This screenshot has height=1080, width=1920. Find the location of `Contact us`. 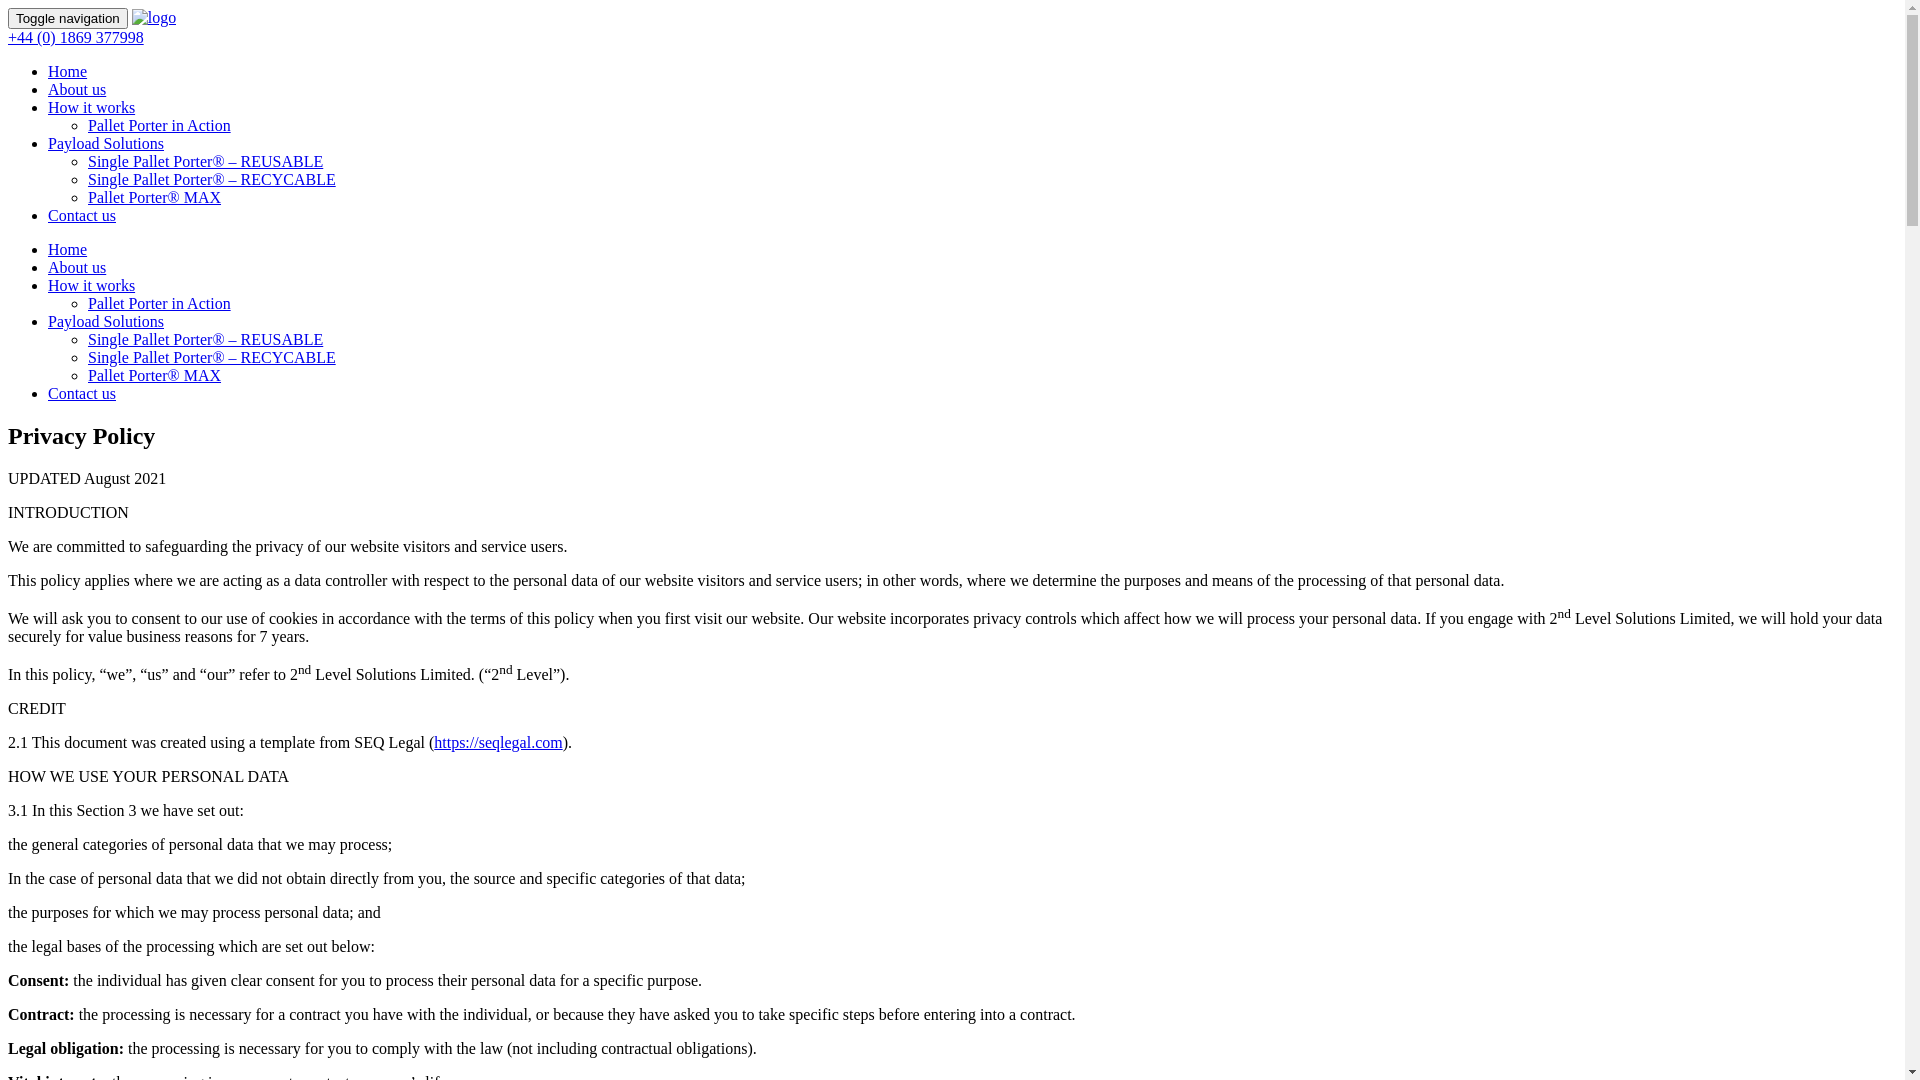

Contact us is located at coordinates (82, 393).